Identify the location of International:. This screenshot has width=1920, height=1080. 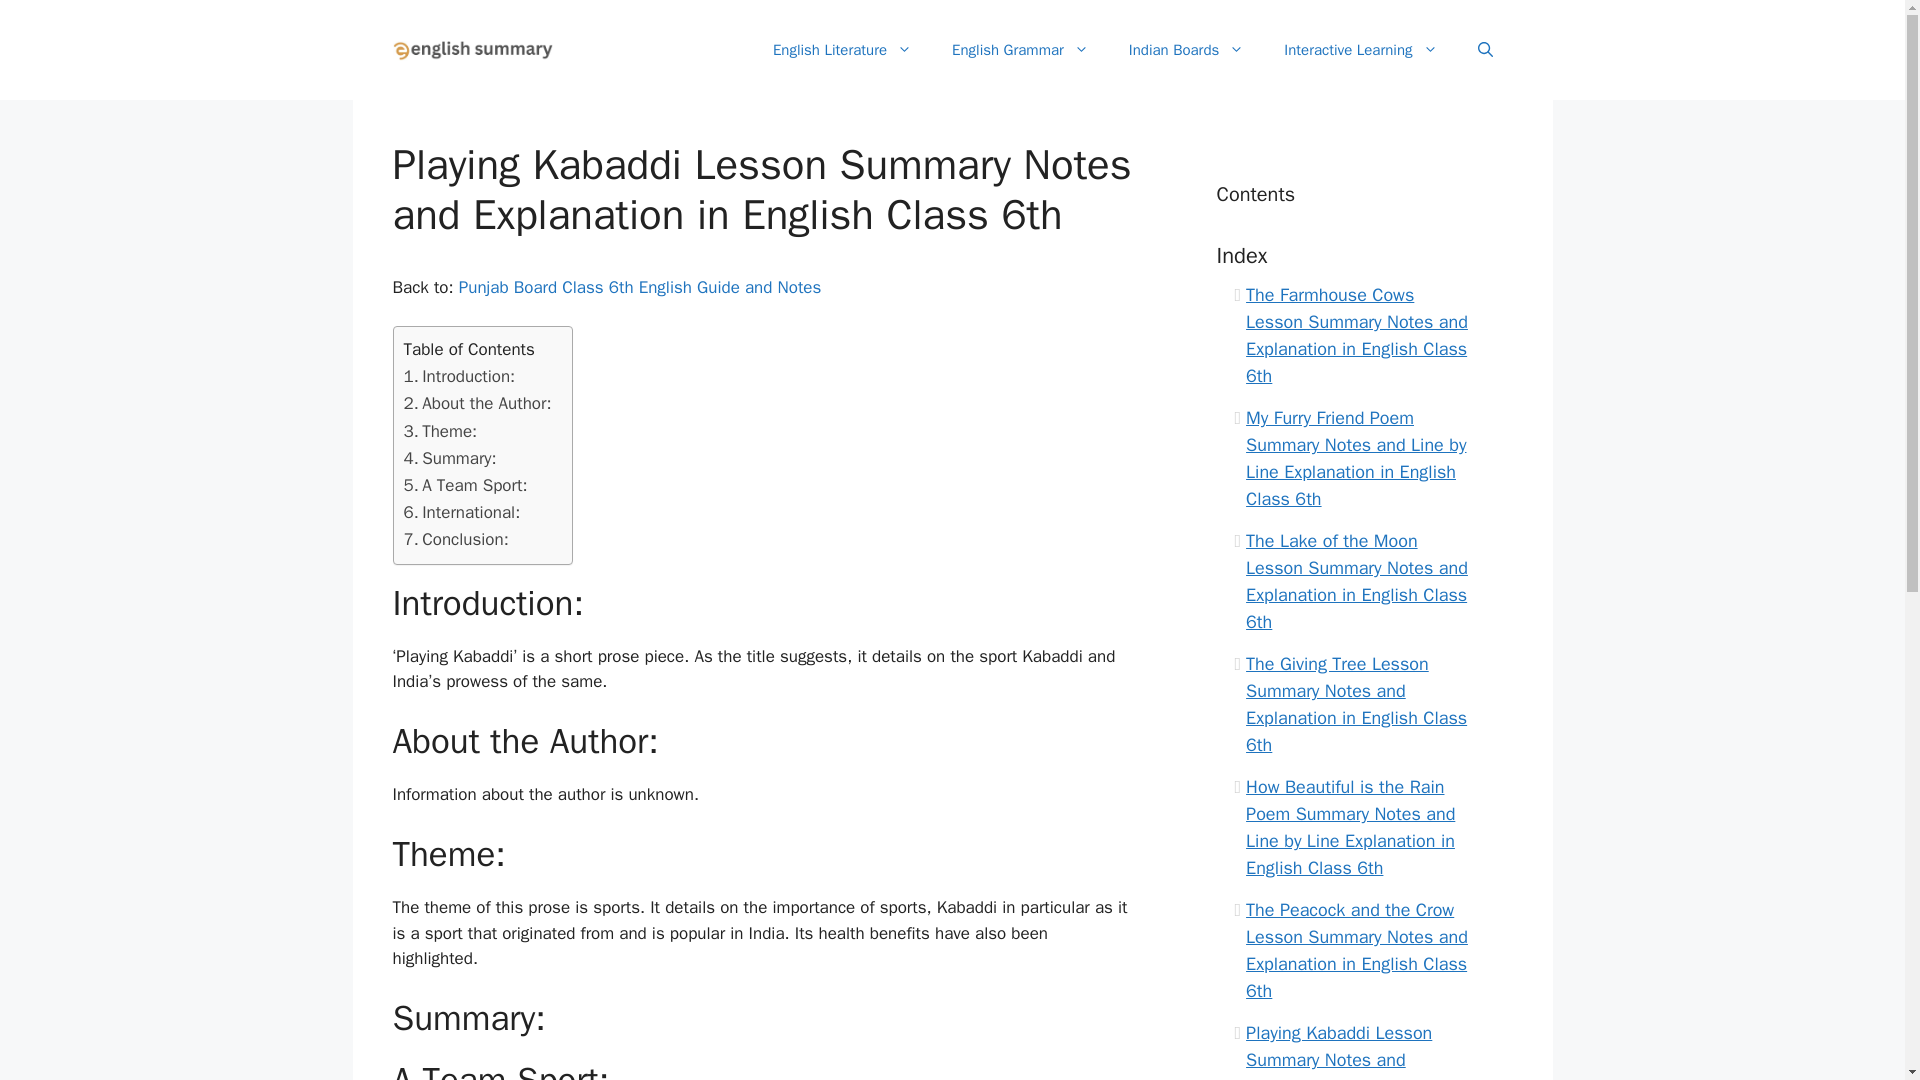
(462, 512).